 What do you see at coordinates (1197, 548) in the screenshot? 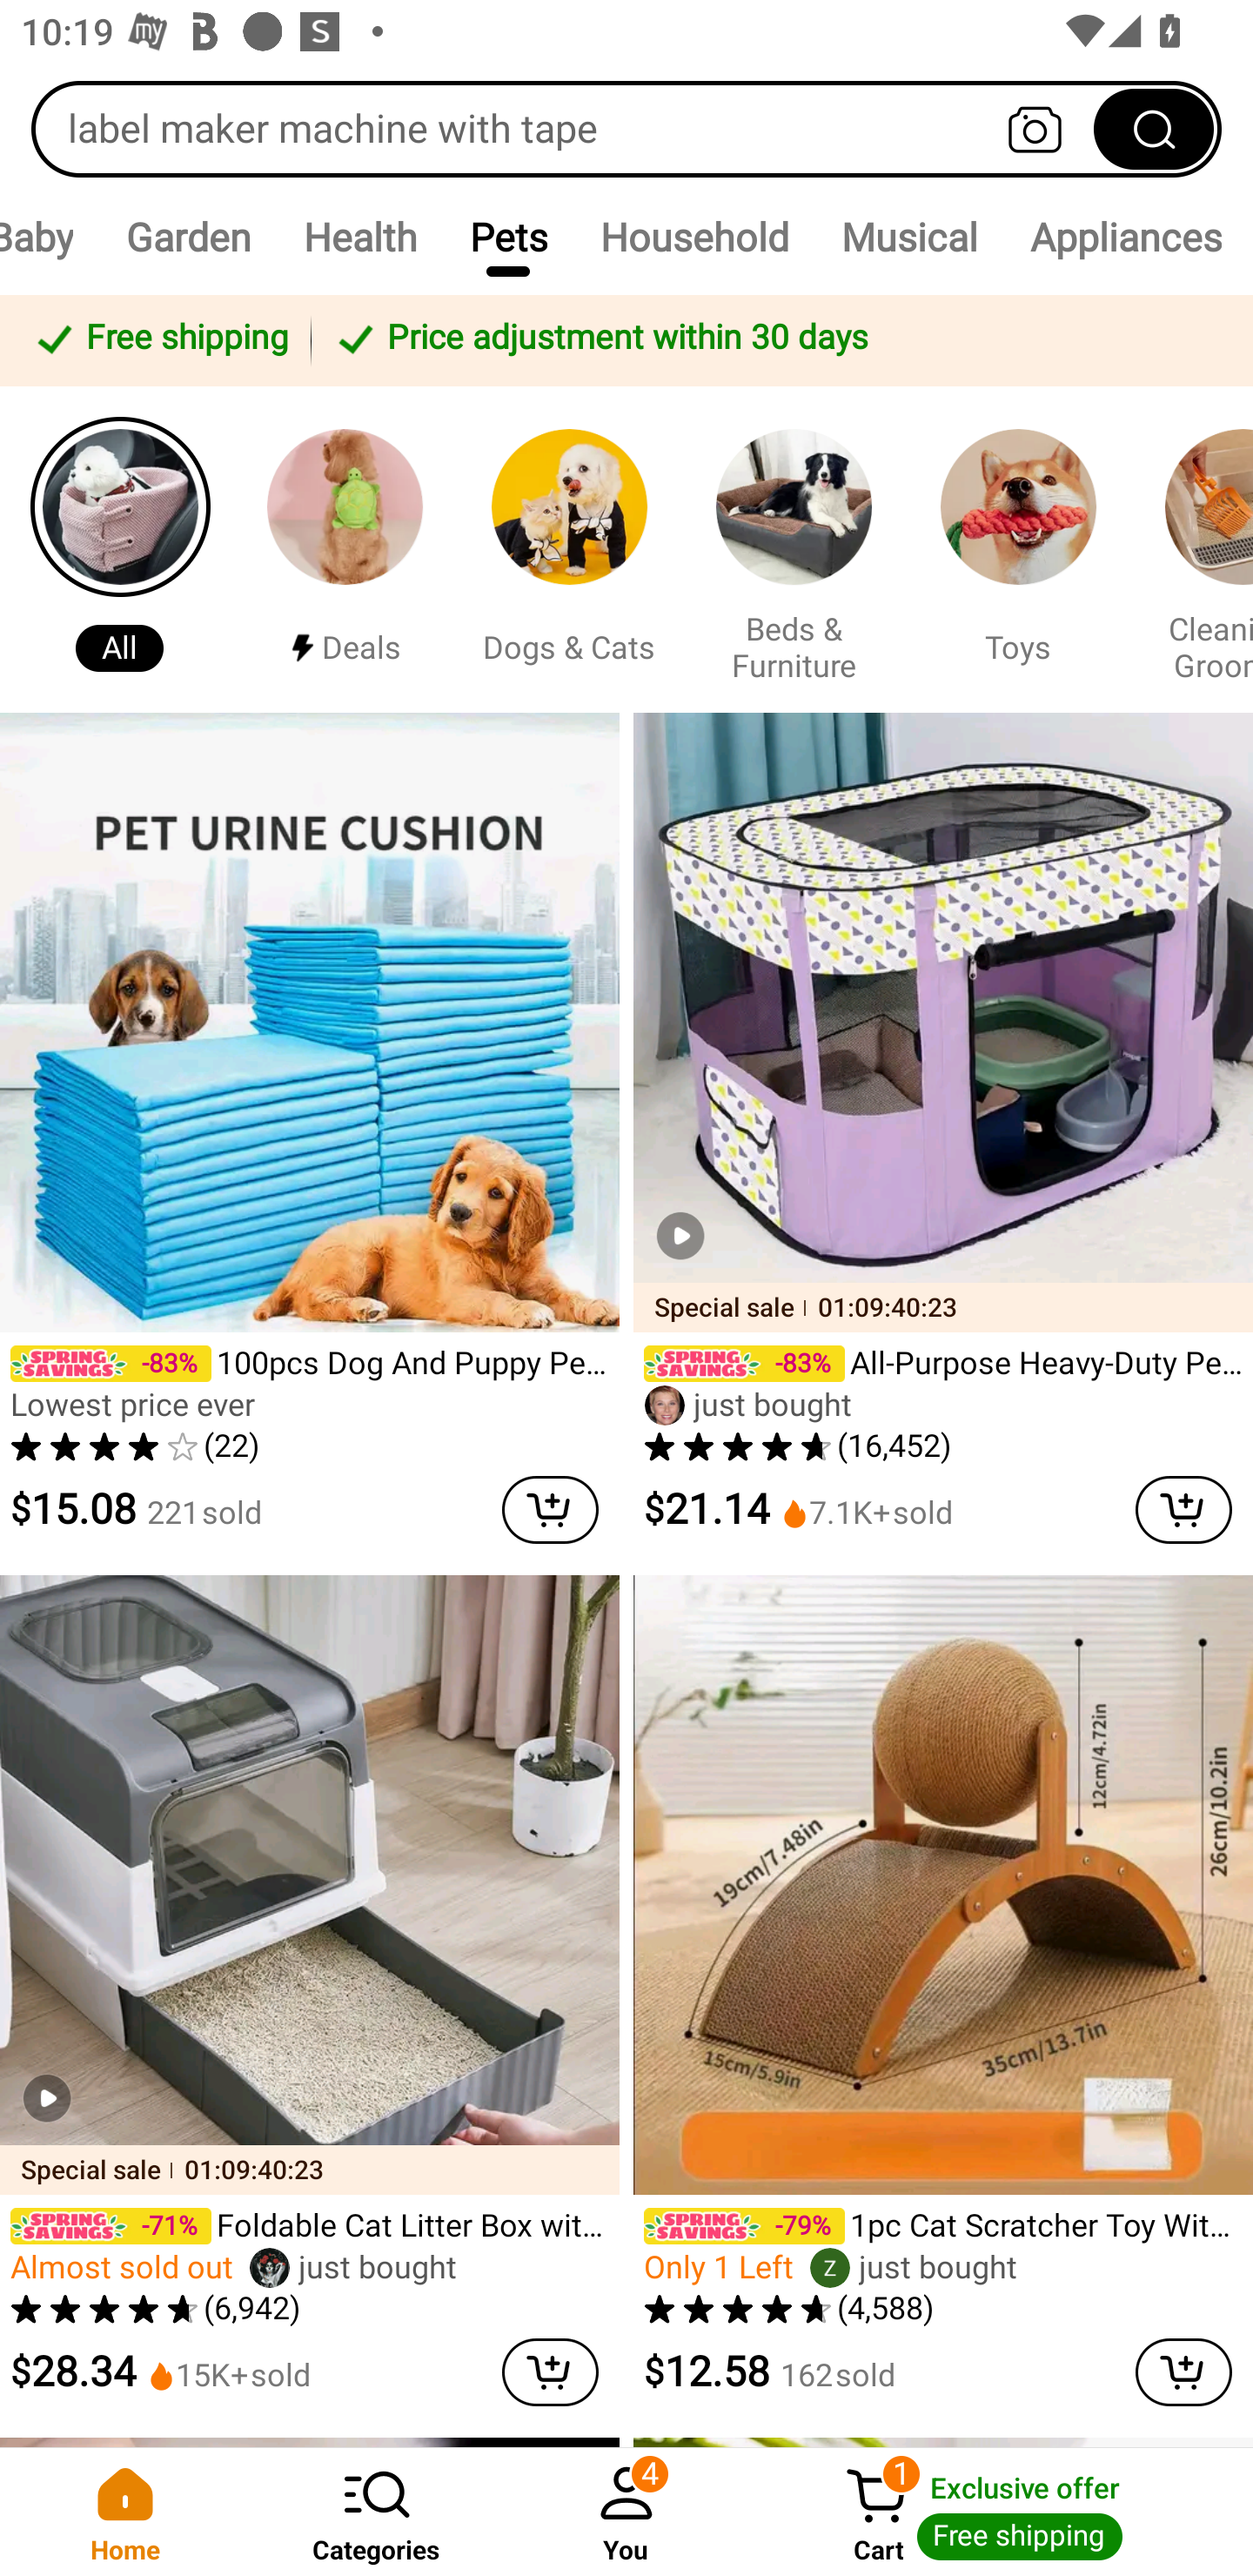
I see `Cleaning & Grooming` at bounding box center [1197, 548].